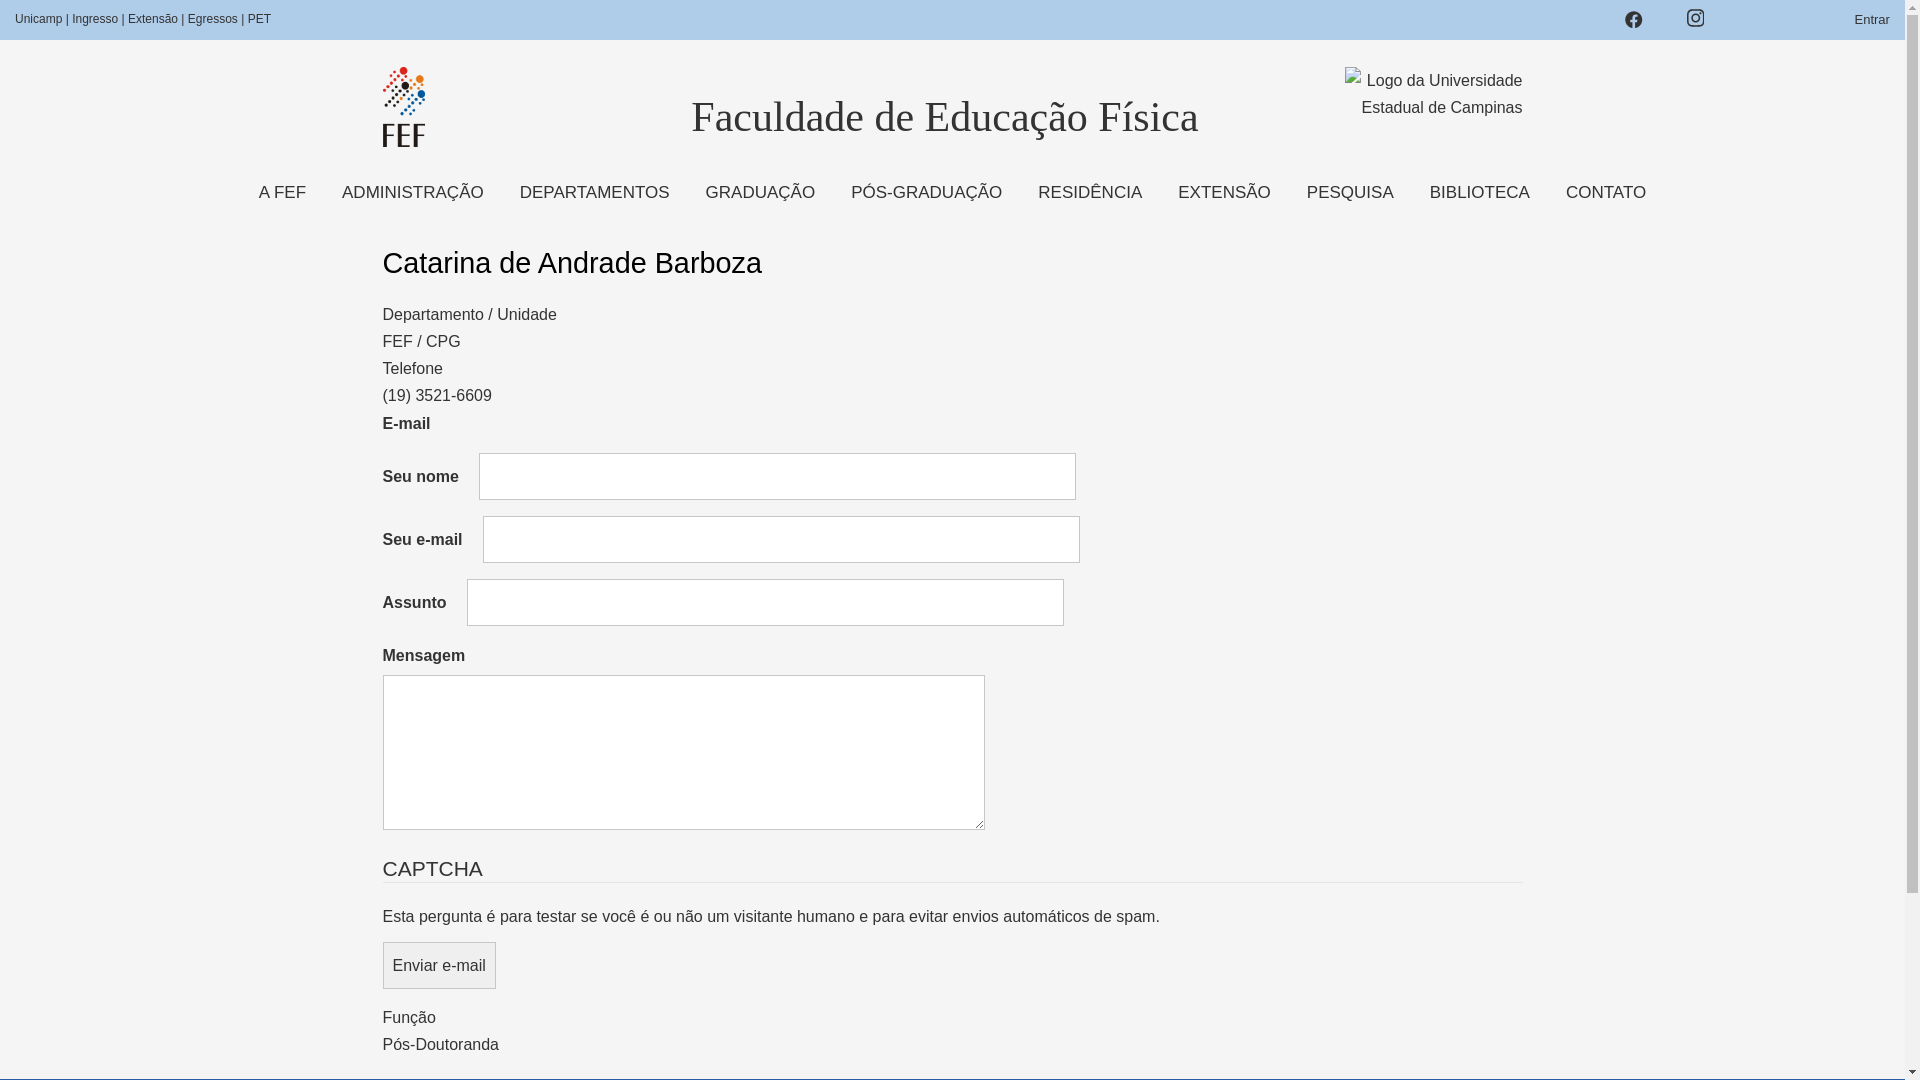 The image size is (1920, 1080). Describe the element at coordinates (438, 966) in the screenshot. I see `Enviar e-mail` at that location.